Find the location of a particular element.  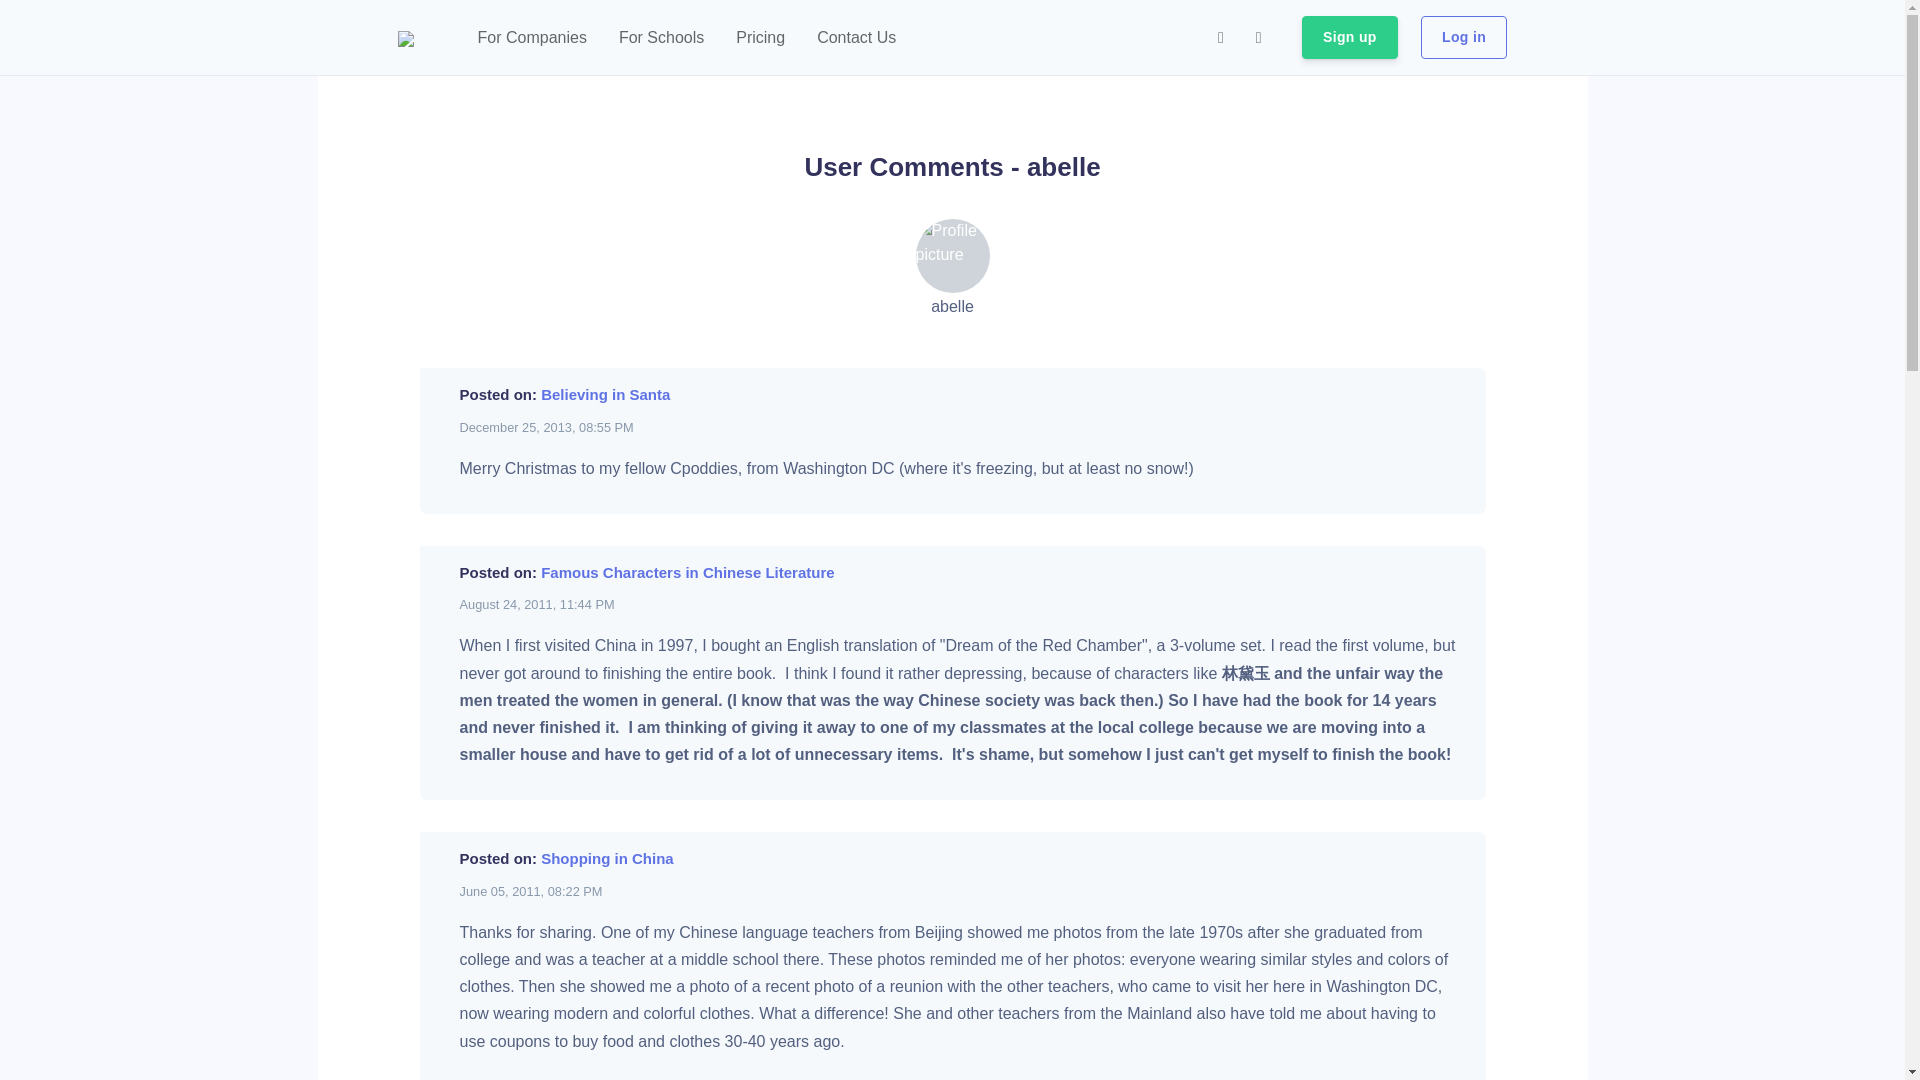

For Companies is located at coordinates (532, 38).